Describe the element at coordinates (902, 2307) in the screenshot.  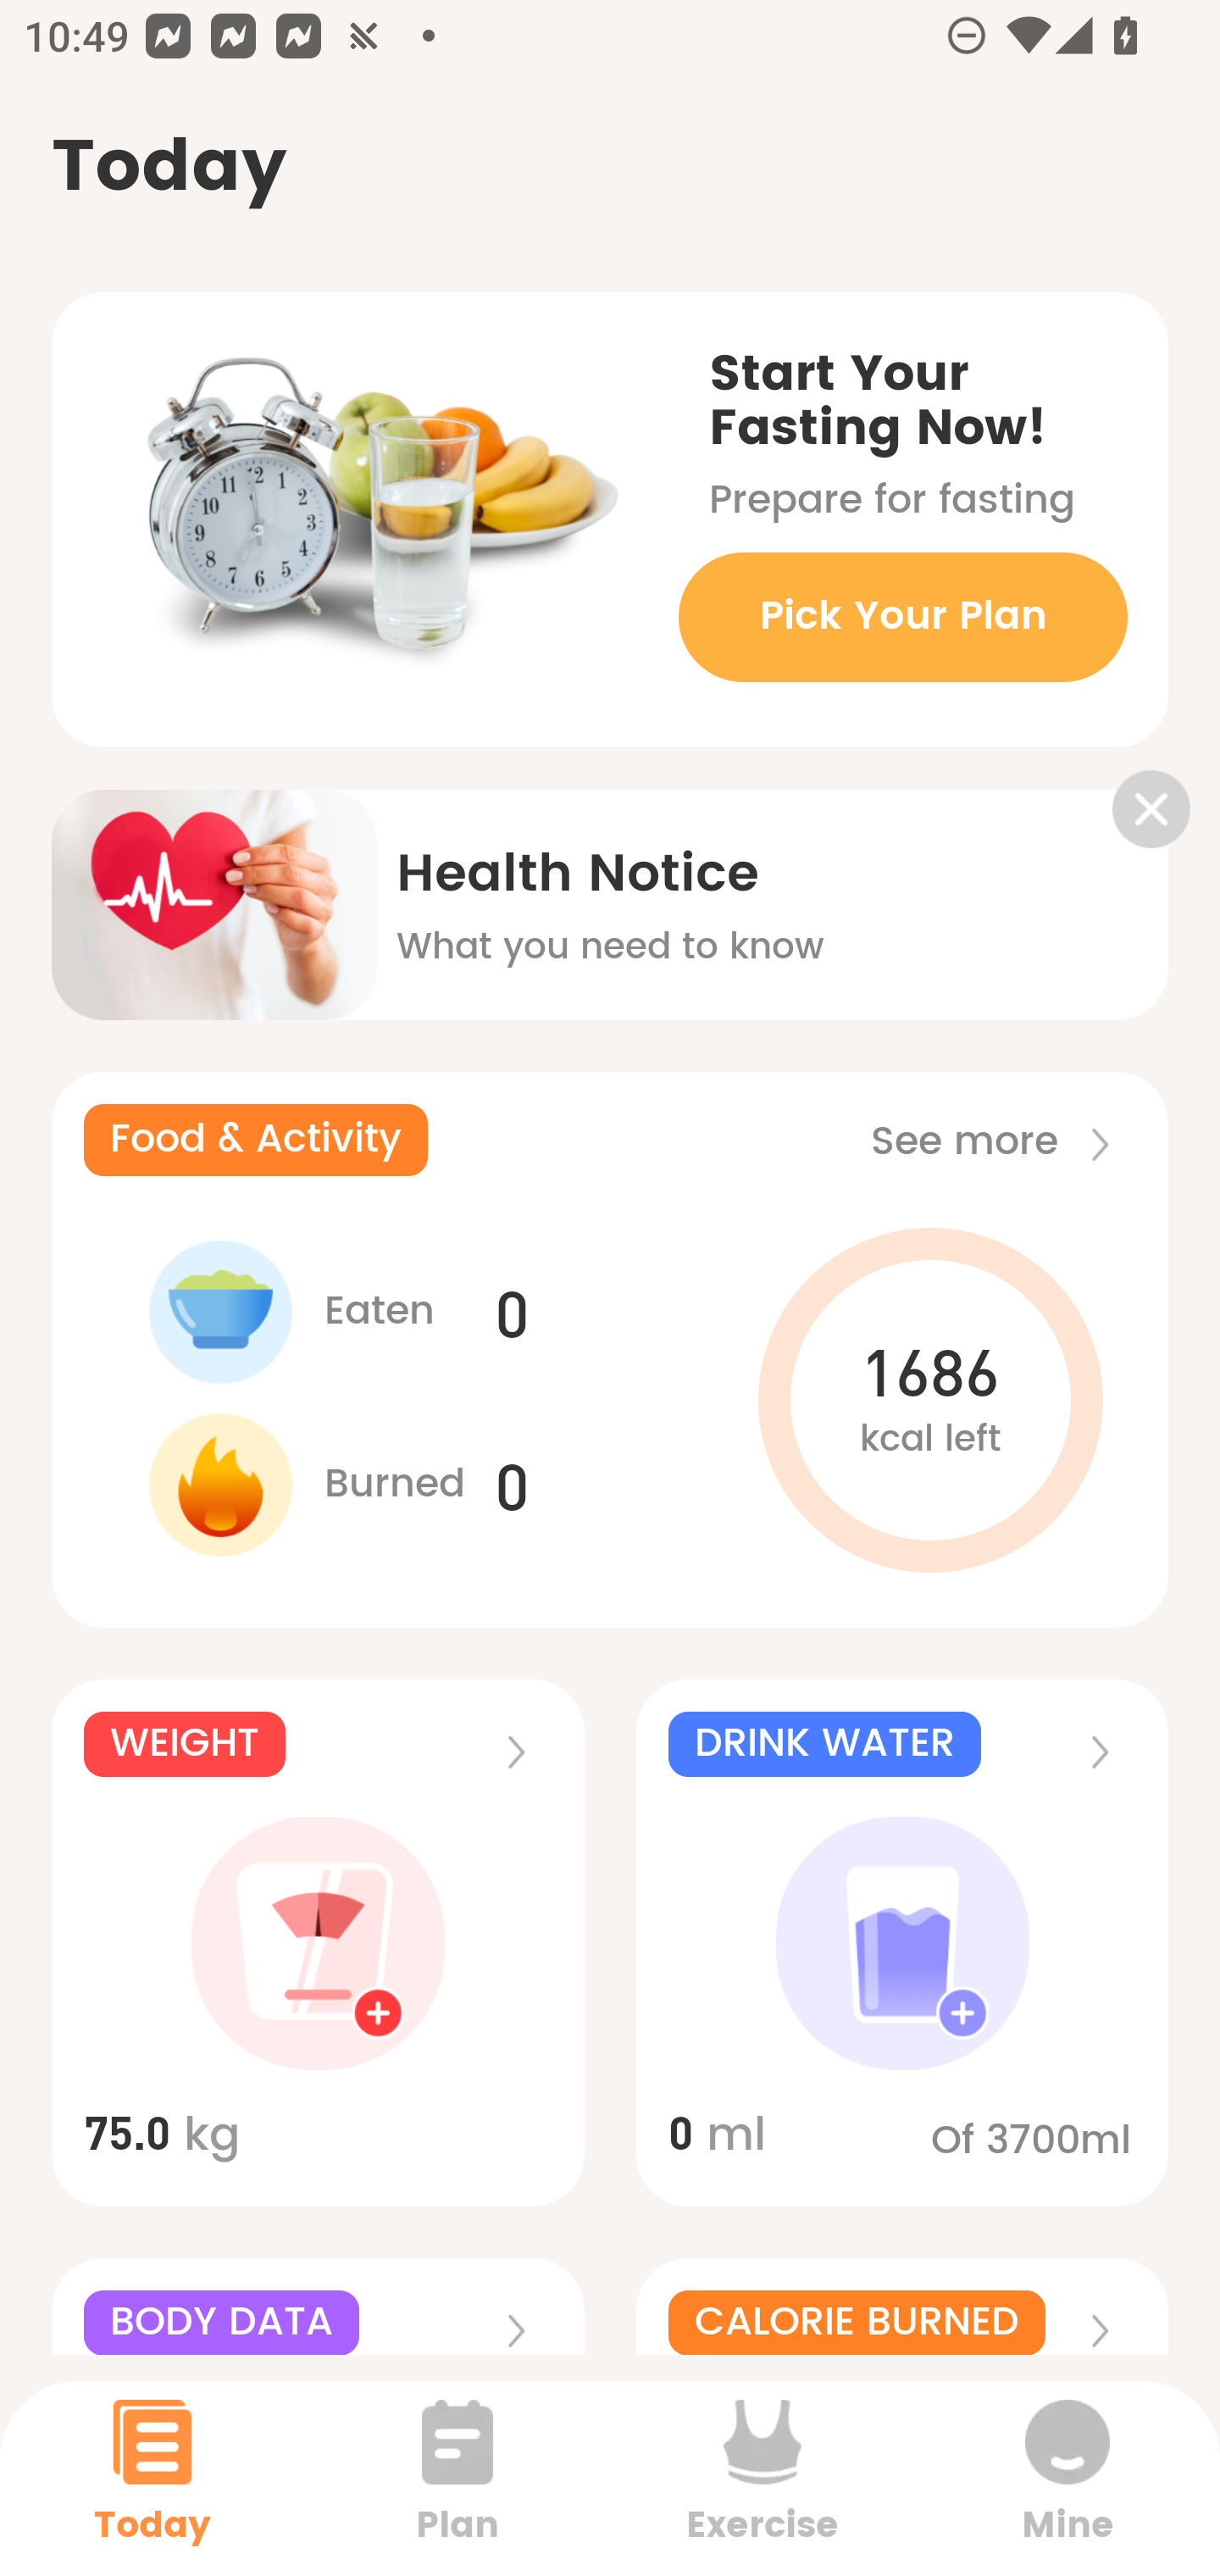
I see `CALORIE BURNED` at that location.